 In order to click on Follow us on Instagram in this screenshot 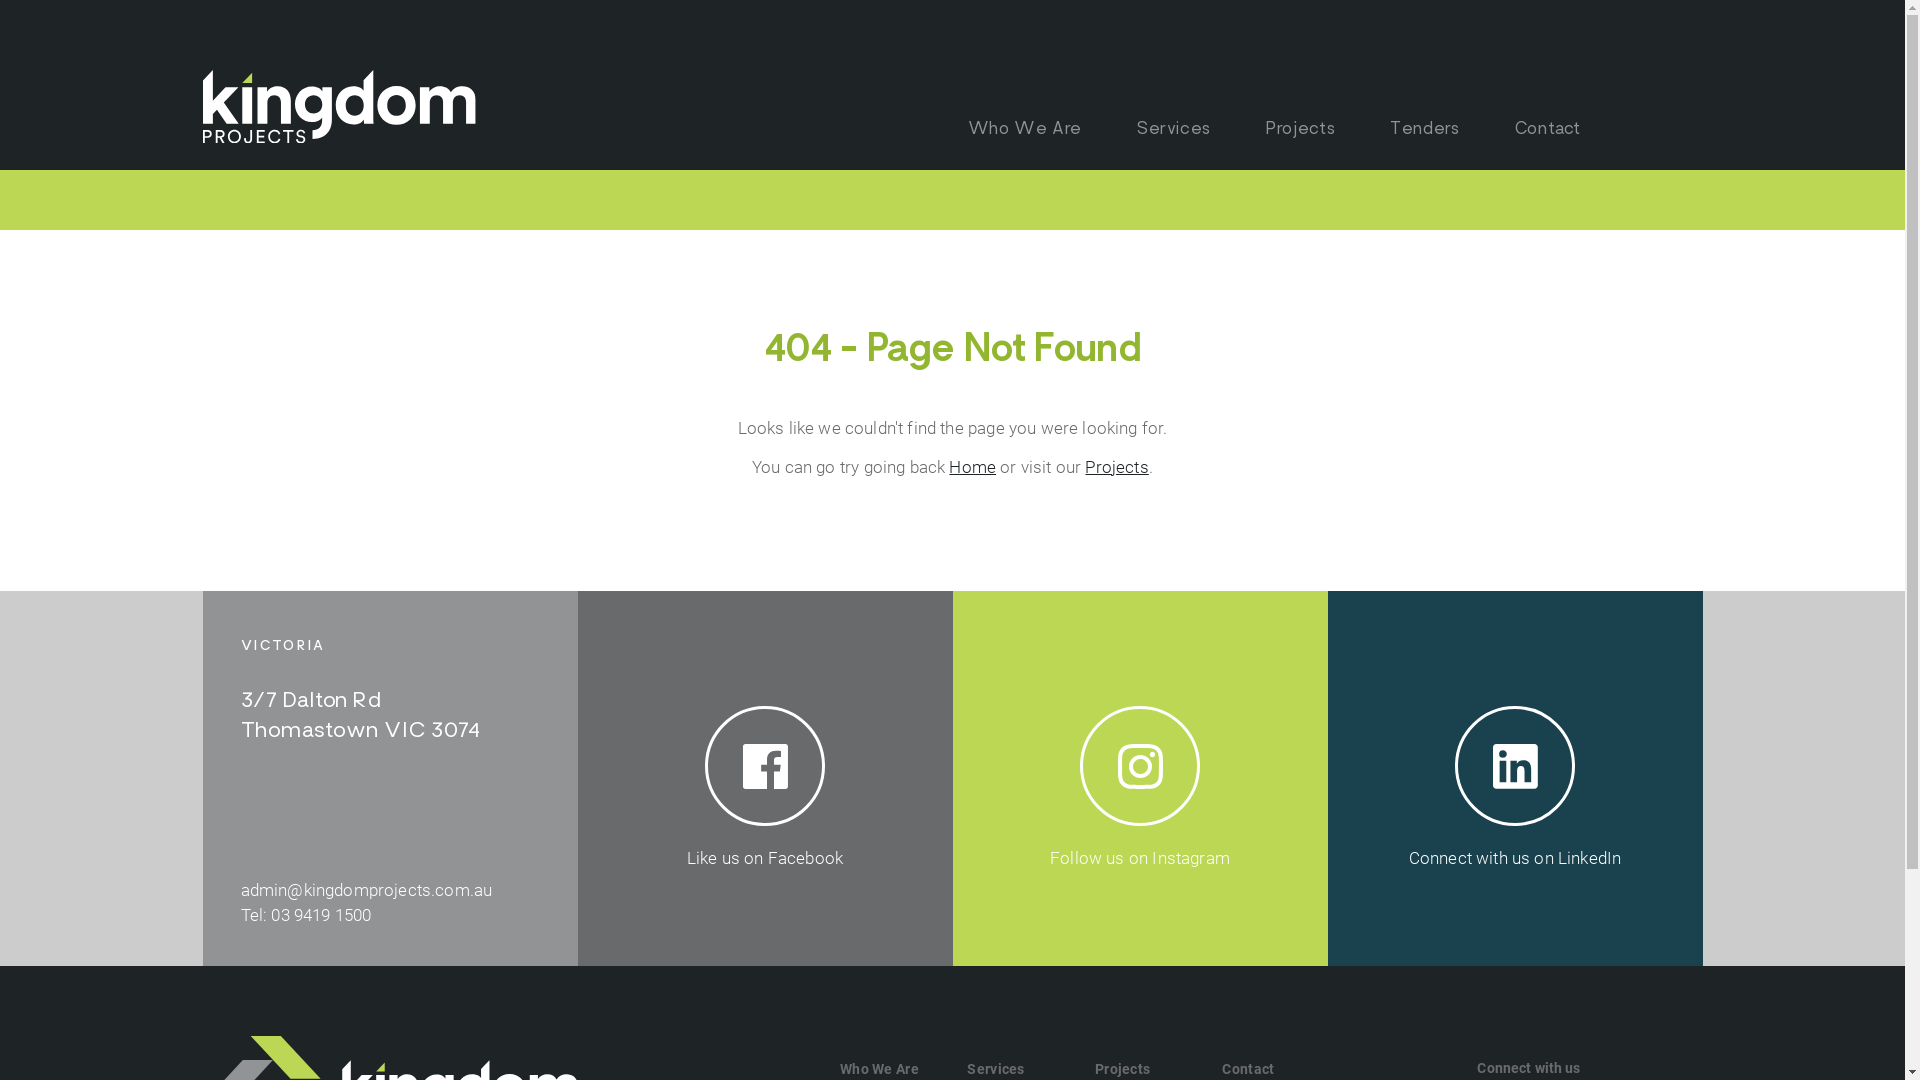, I will do `click(1140, 778)`.